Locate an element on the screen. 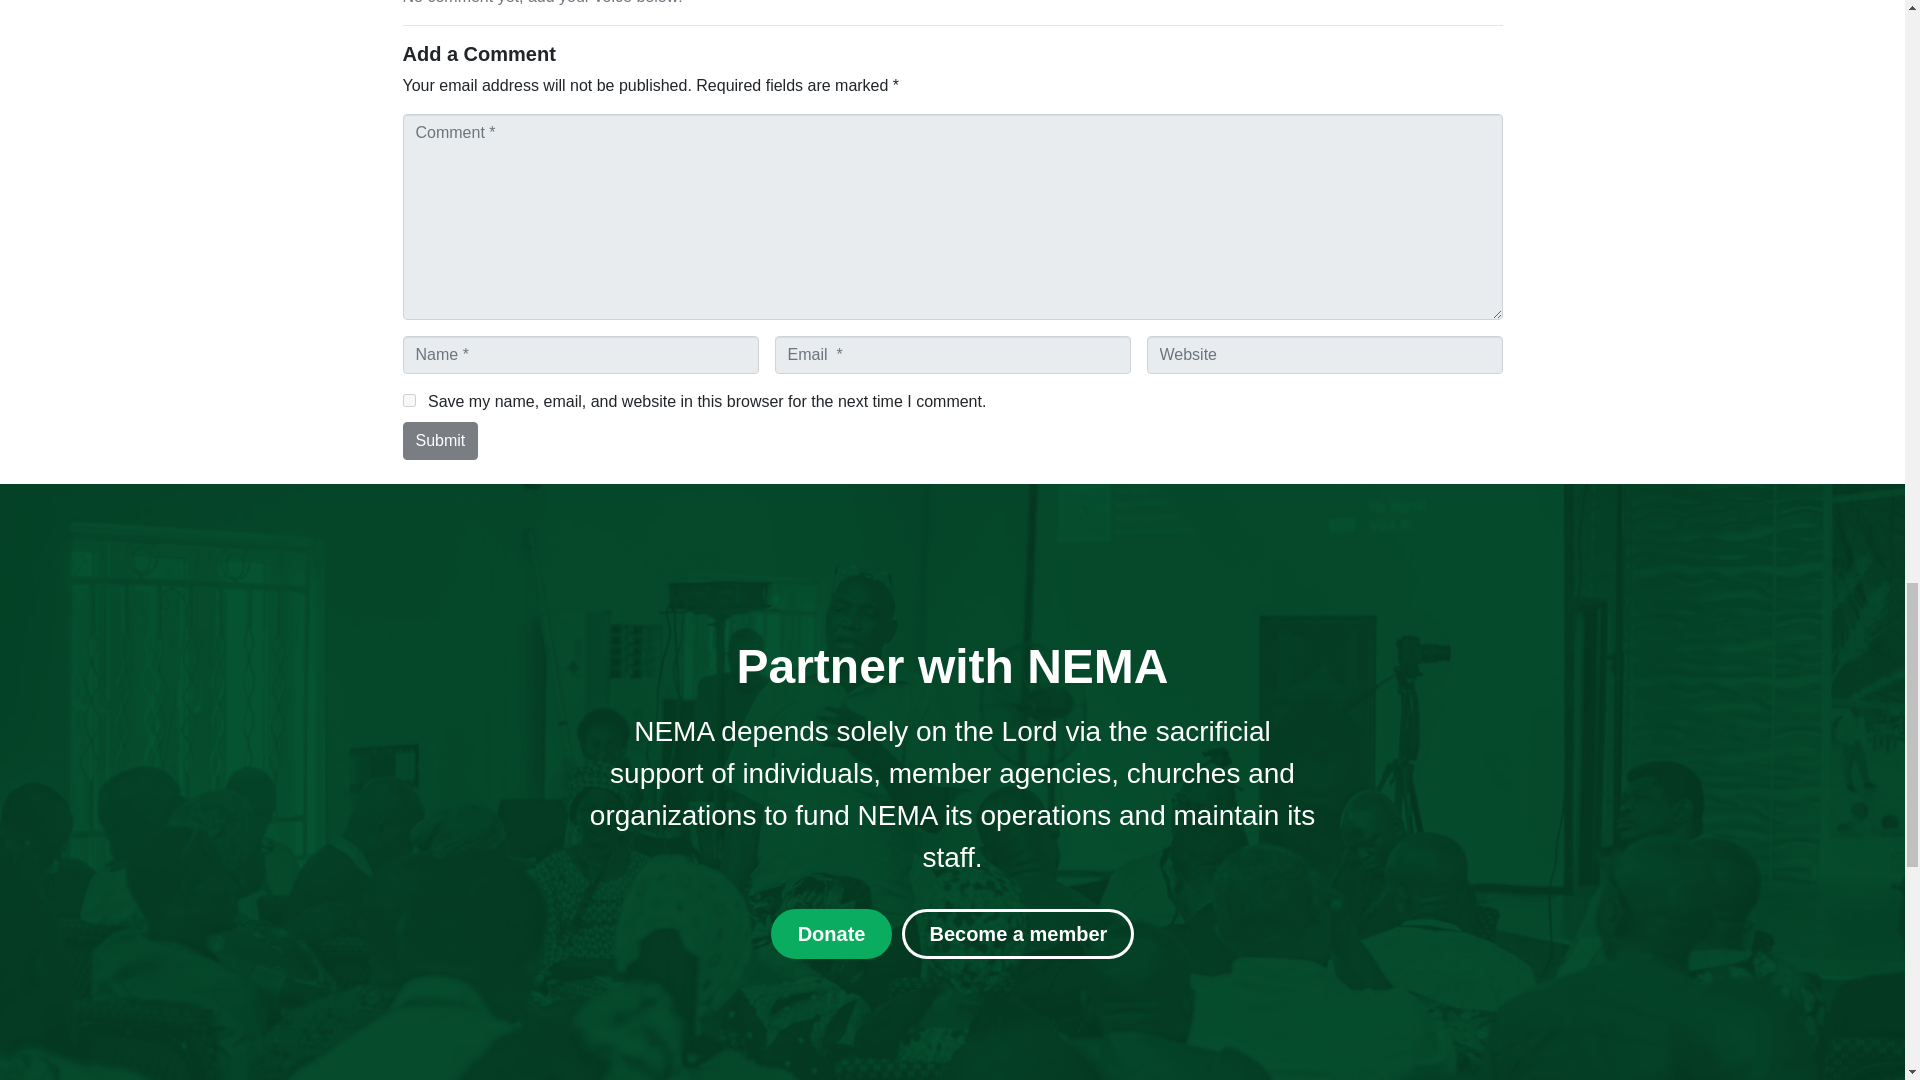  yes is located at coordinates (408, 400).